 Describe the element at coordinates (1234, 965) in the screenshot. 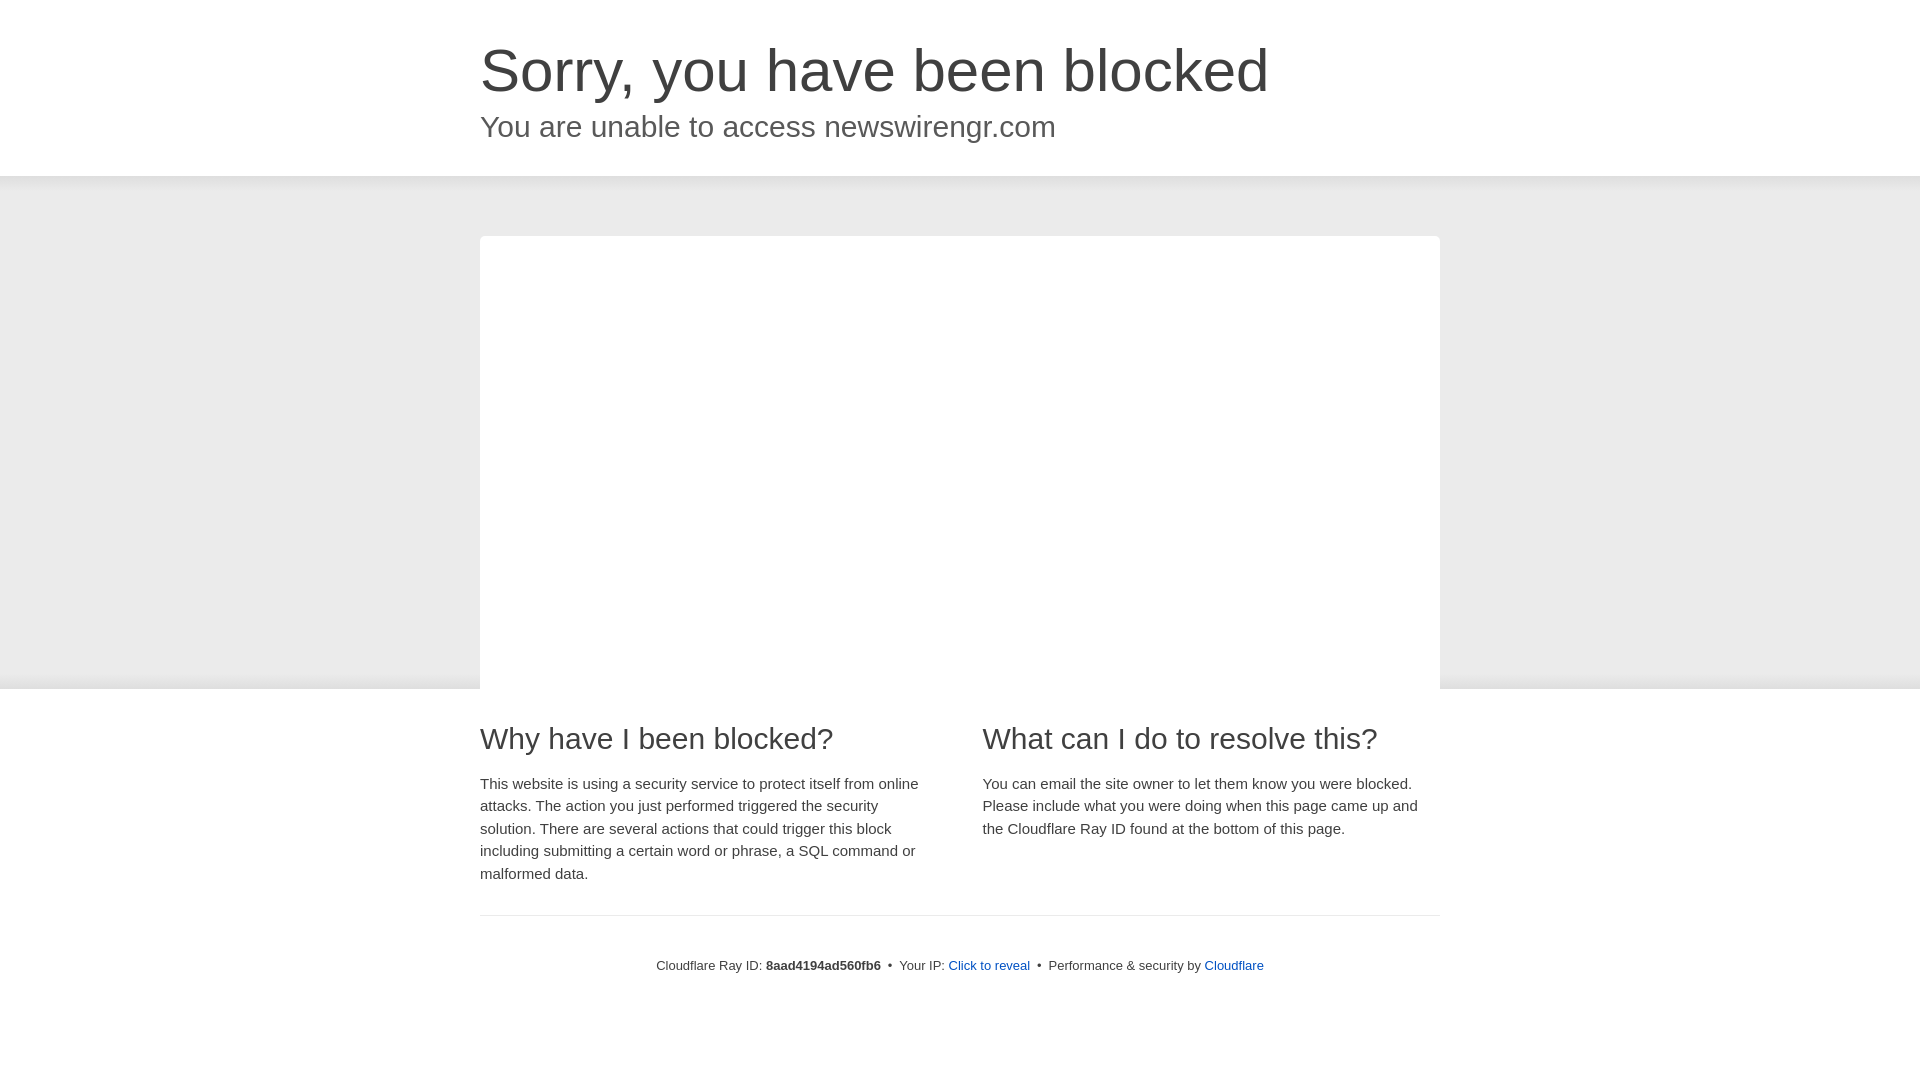

I see `Cloudflare` at that location.